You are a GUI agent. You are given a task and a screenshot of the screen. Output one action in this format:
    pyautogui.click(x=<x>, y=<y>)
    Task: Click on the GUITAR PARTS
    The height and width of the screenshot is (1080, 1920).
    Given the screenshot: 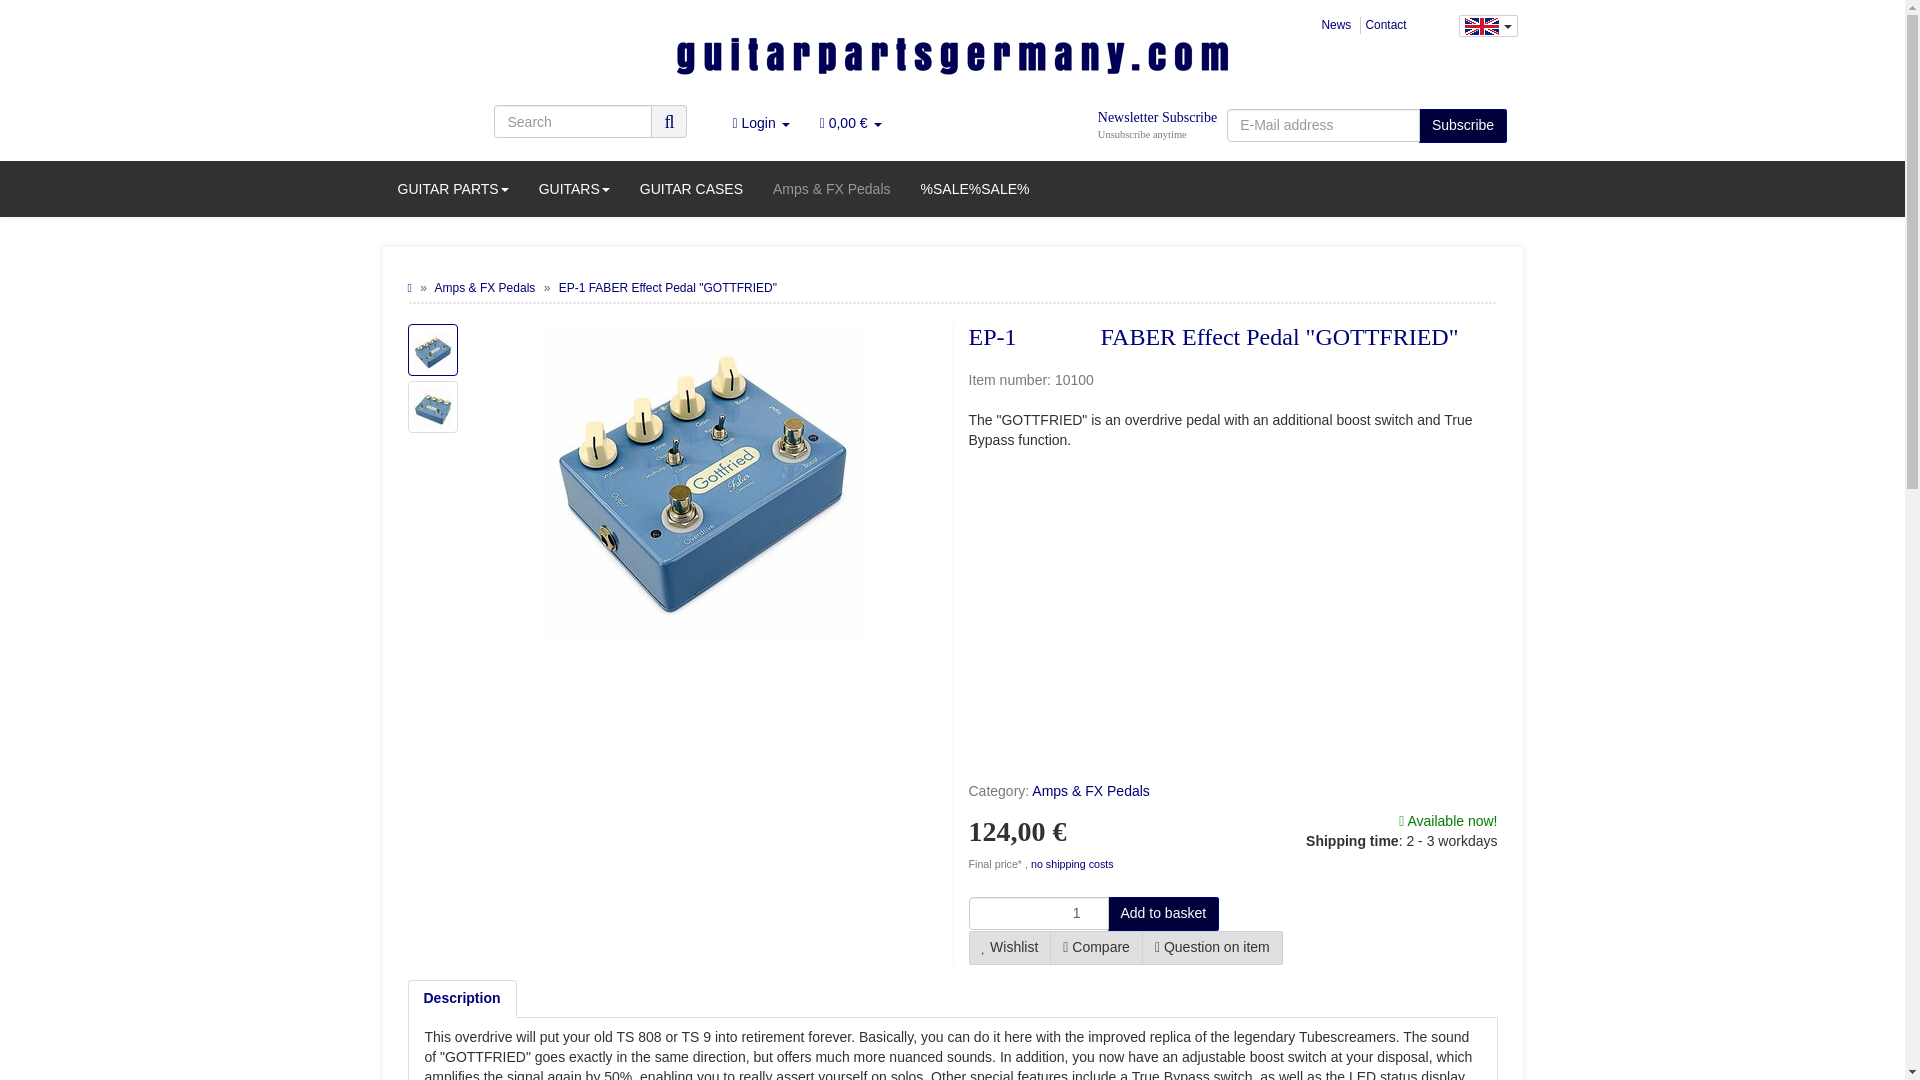 What is the action you would take?
    pyautogui.click(x=452, y=188)
    